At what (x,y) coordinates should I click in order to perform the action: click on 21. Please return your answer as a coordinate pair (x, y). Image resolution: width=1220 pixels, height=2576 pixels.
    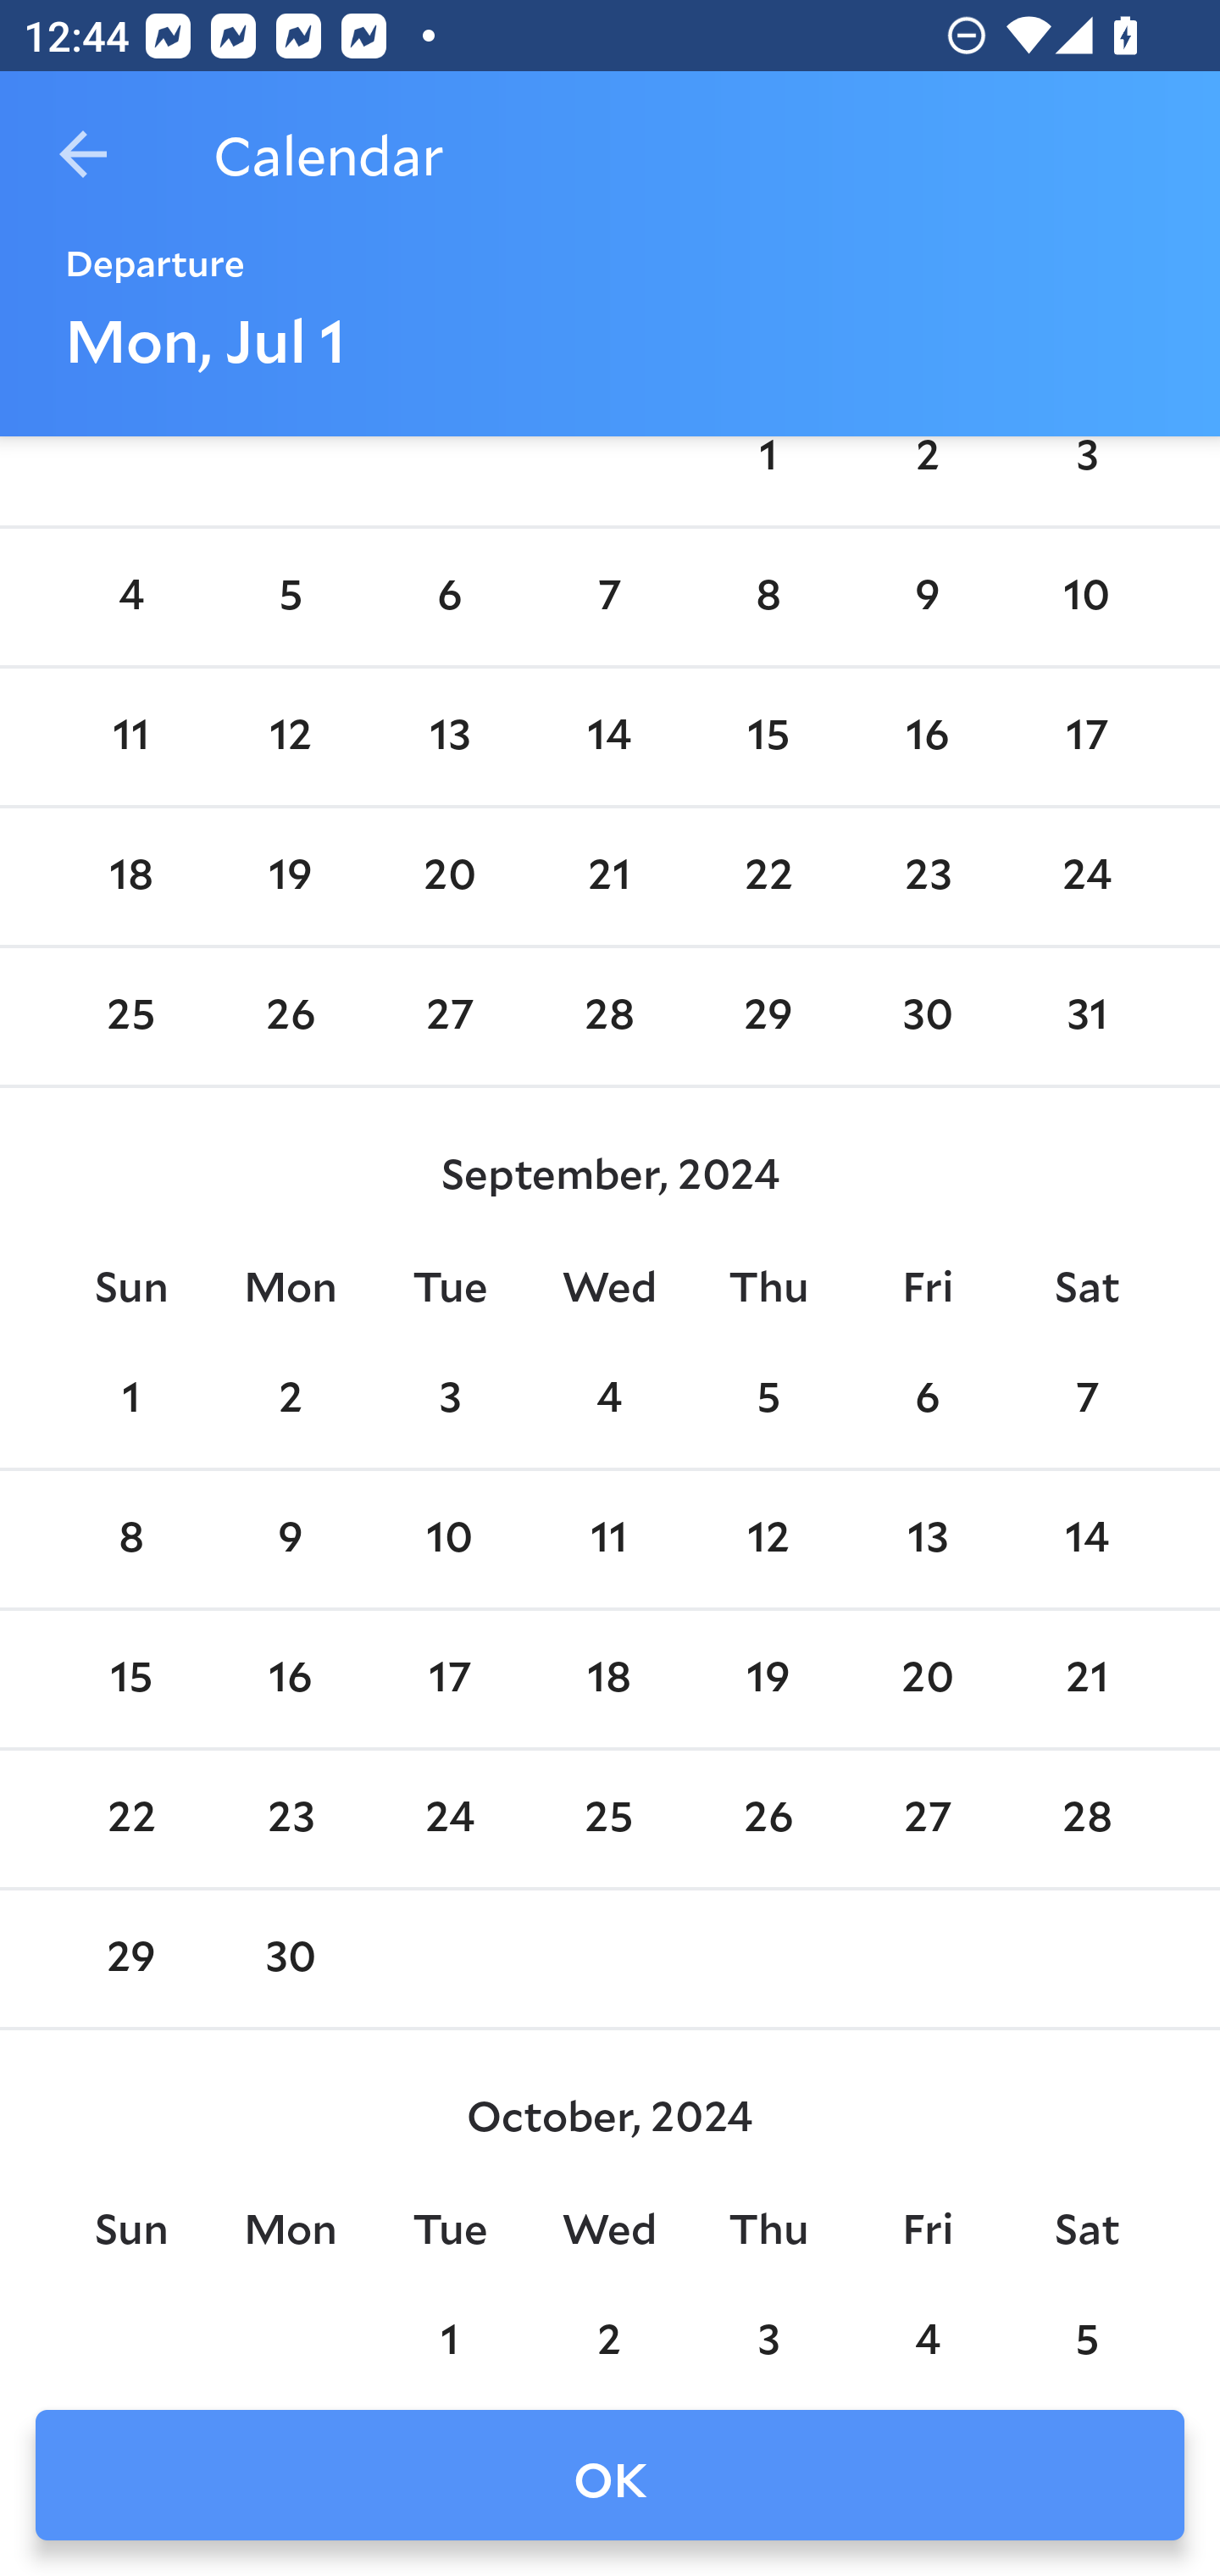
    Looking at the image, I should click on (609, 875).